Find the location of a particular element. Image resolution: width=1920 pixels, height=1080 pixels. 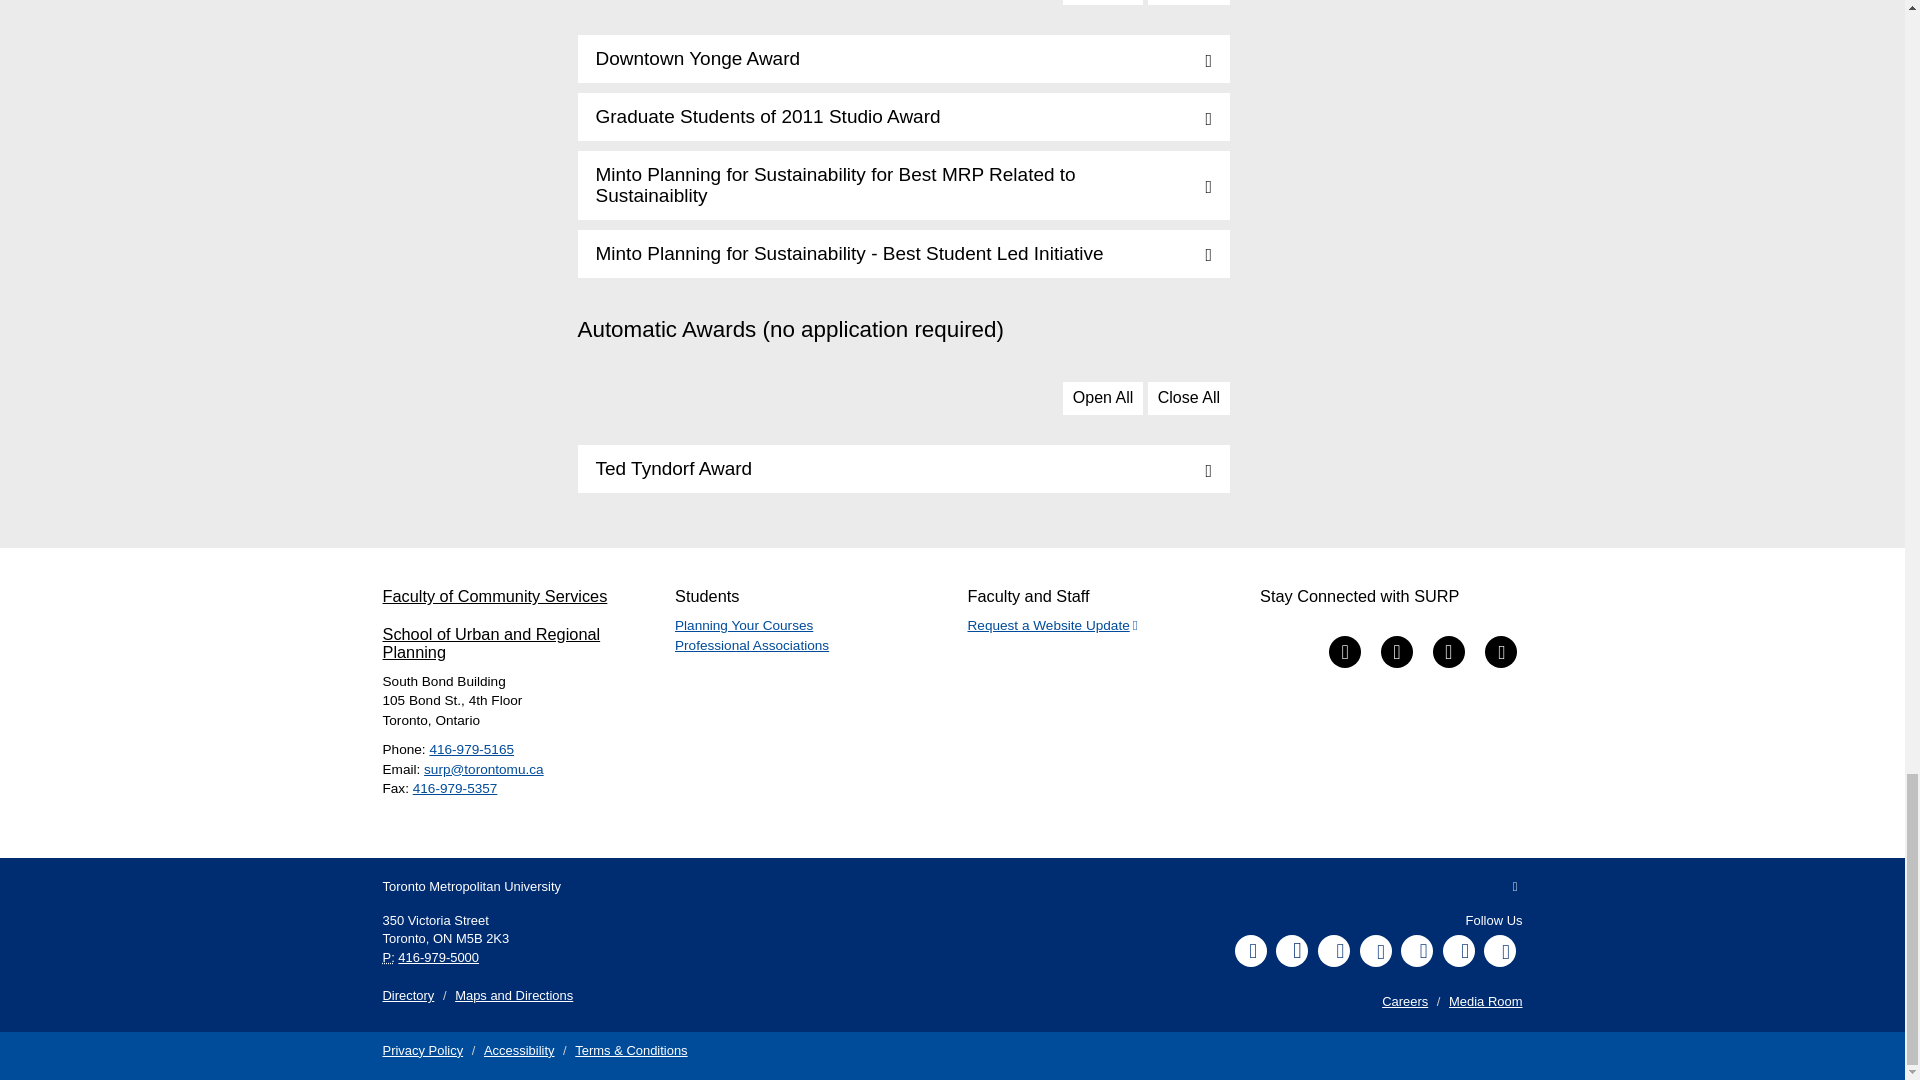

linkedin is located at coordinates (1344, 652).